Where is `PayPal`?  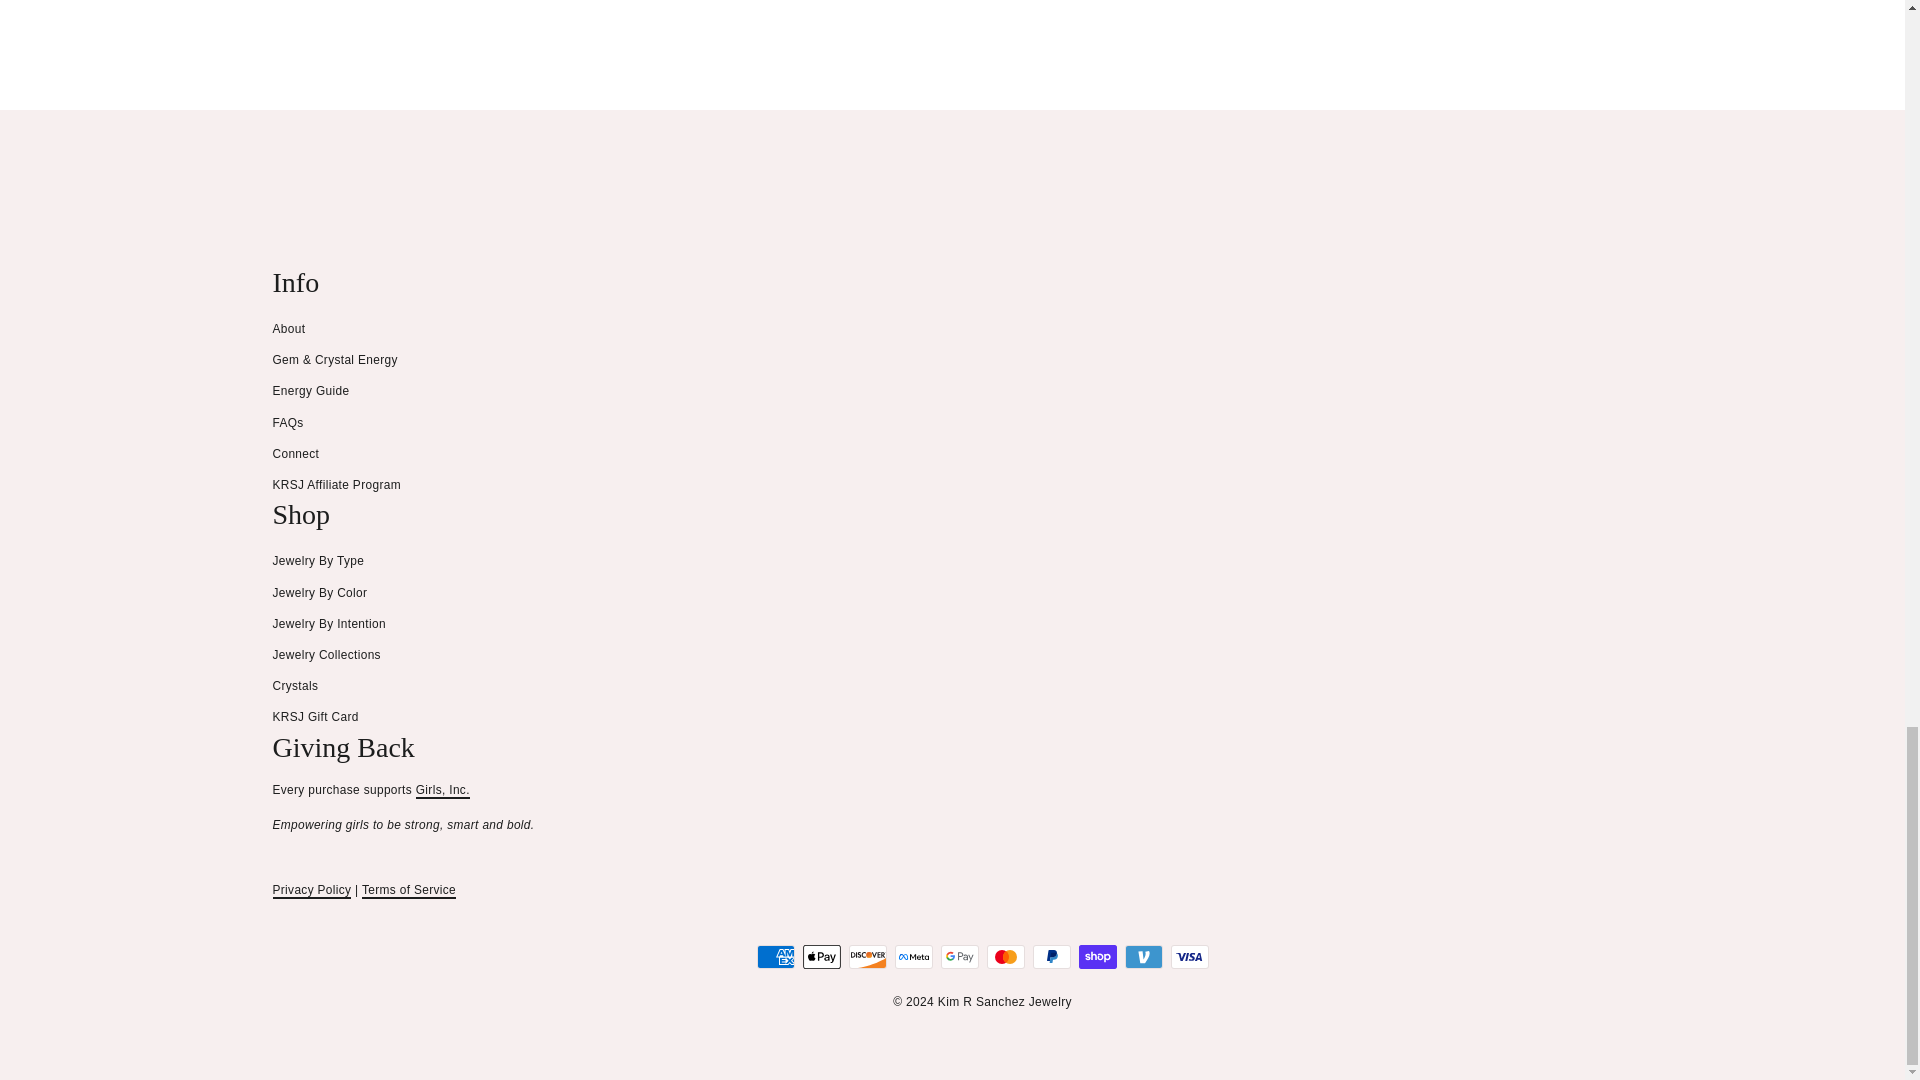
PayPal is located at coordinates (1050, 956).